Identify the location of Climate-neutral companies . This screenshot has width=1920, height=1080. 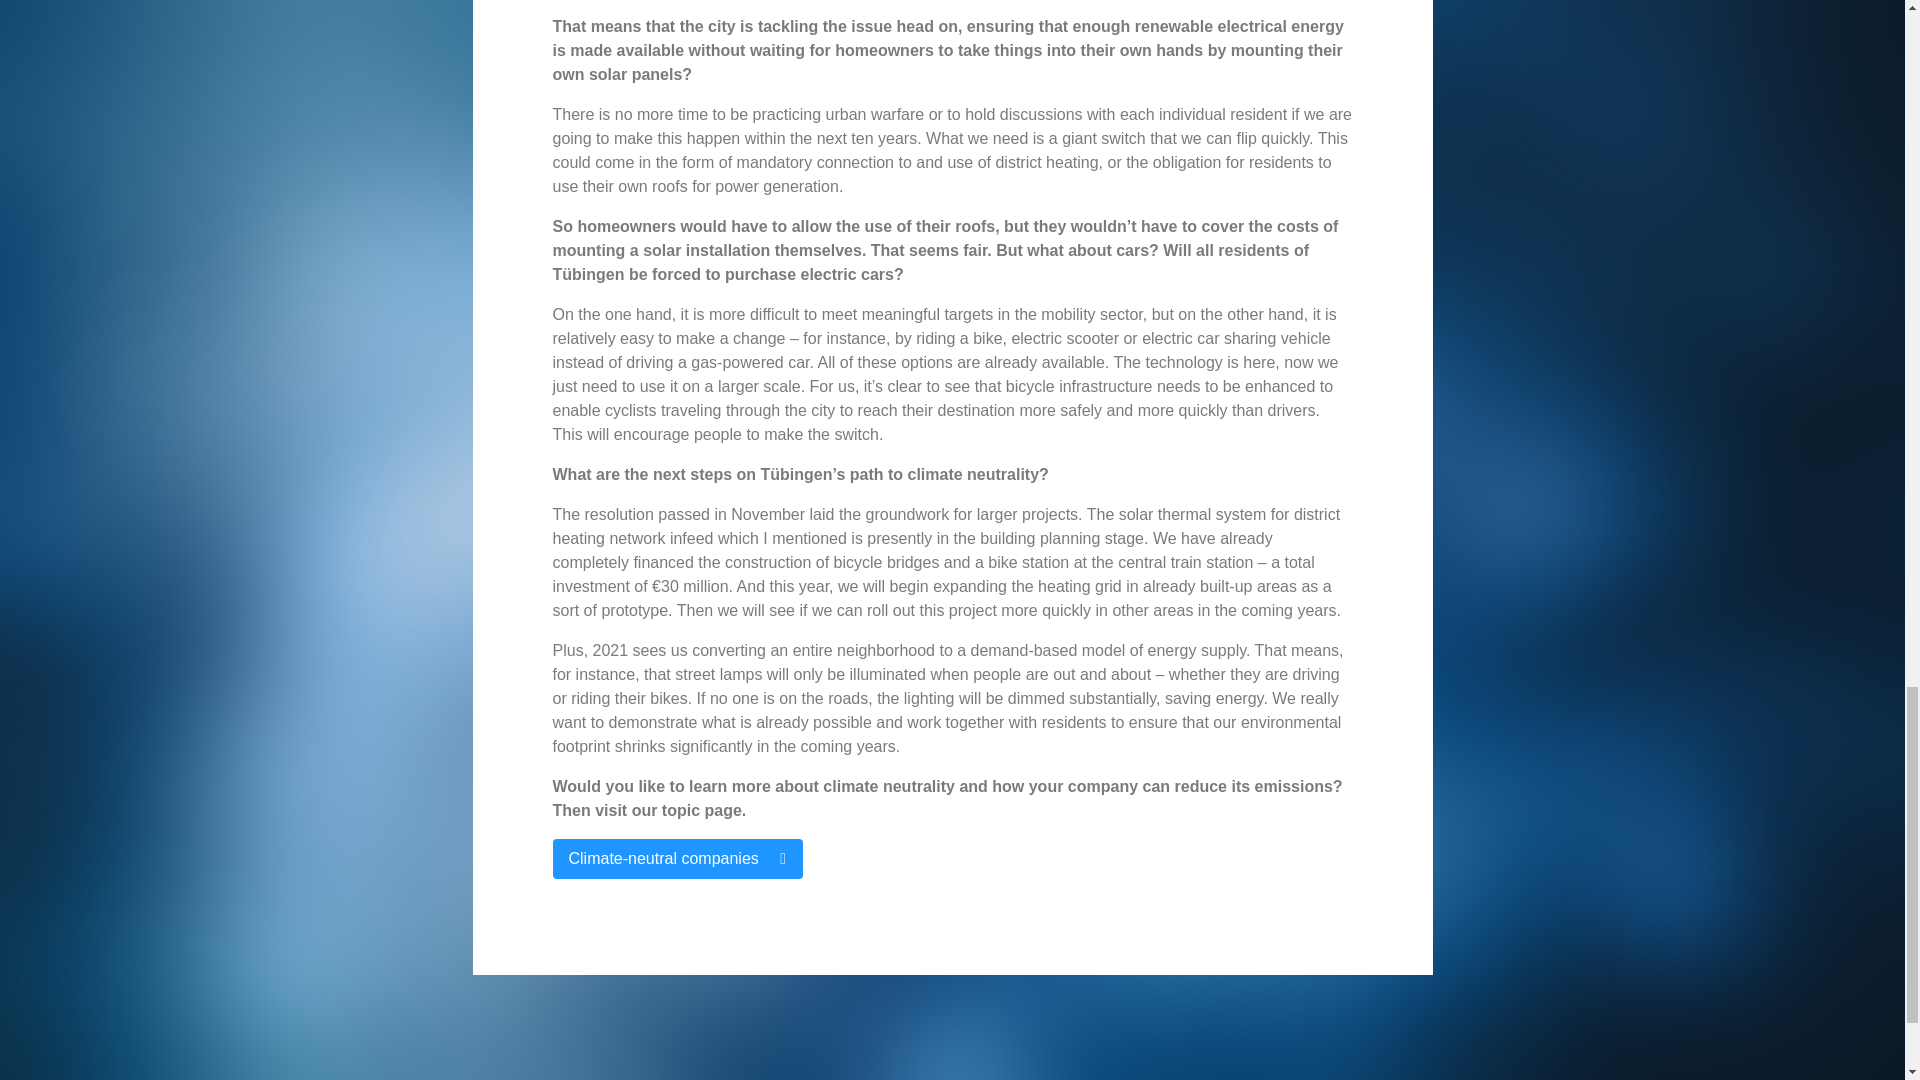
(677, 859).